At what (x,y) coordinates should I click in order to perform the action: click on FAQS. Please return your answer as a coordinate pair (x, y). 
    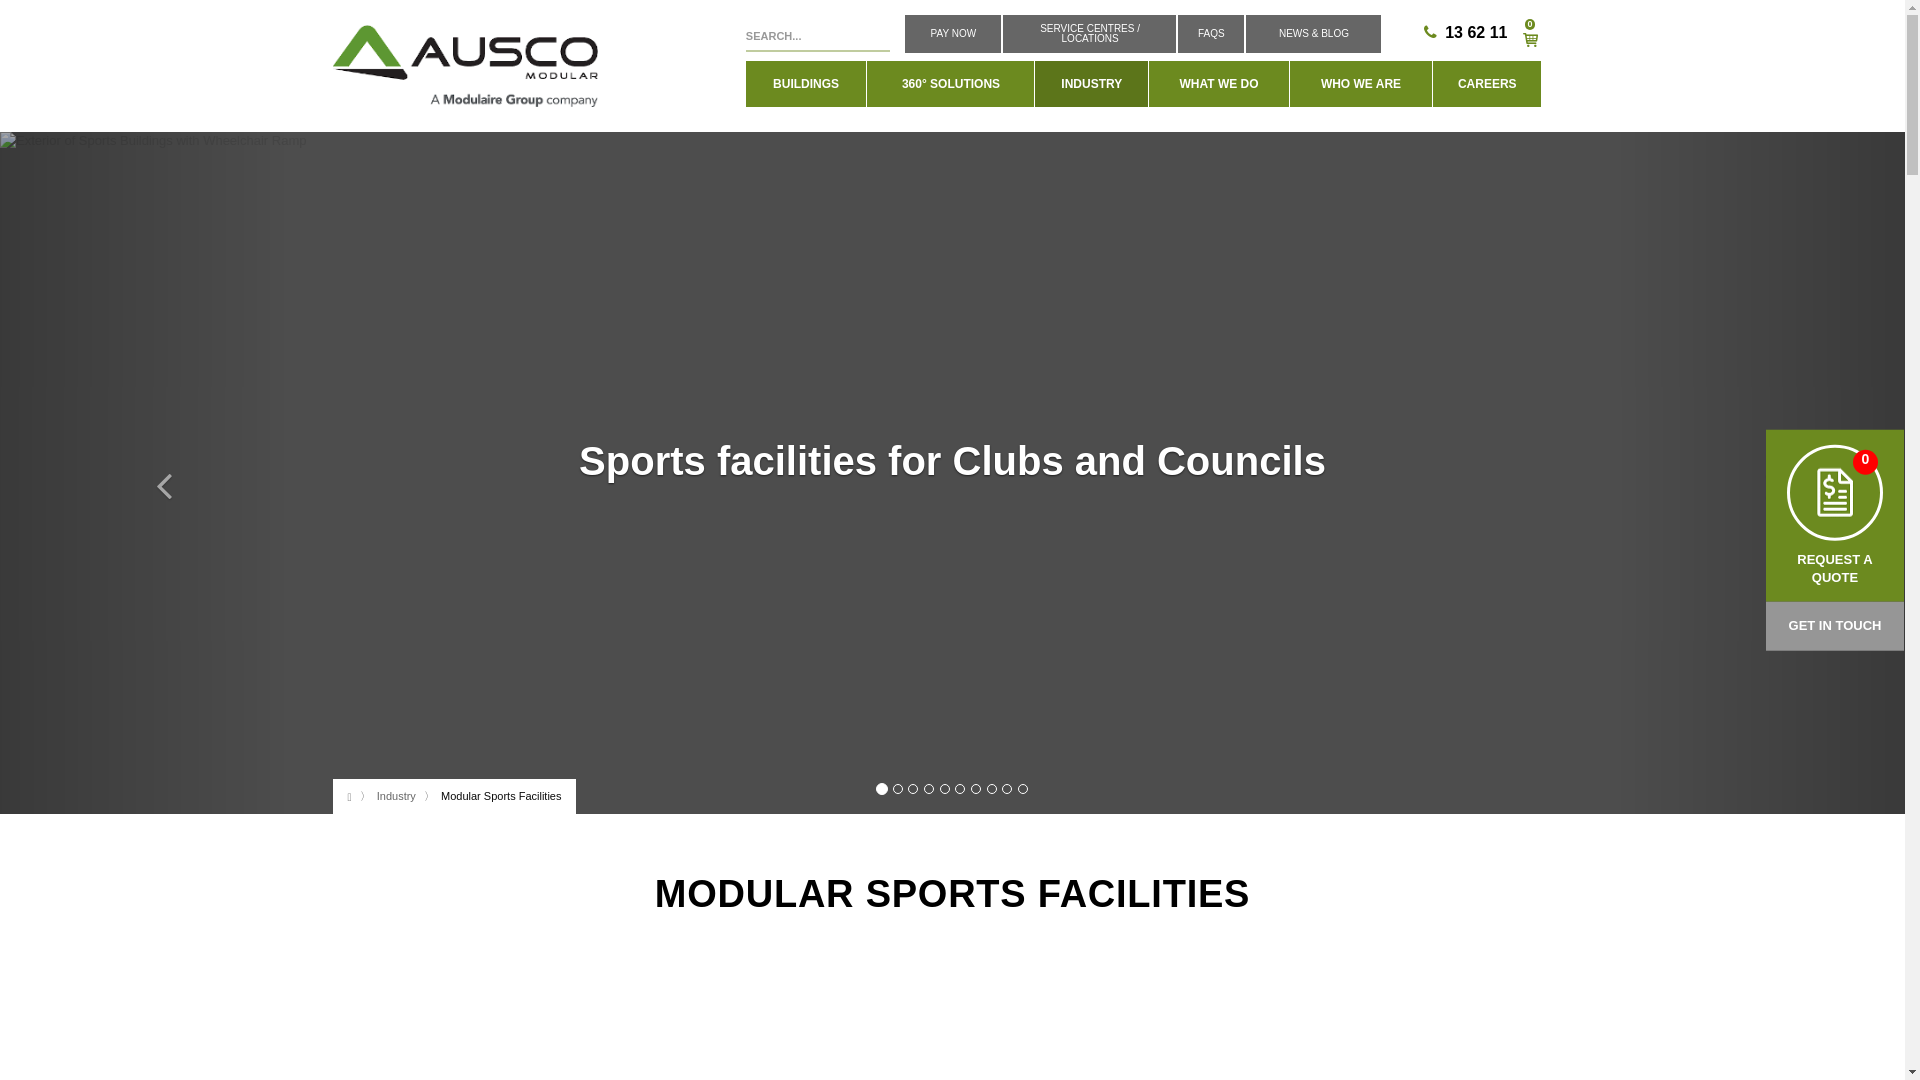
    Looking at the image, I should click on (1211, 34).